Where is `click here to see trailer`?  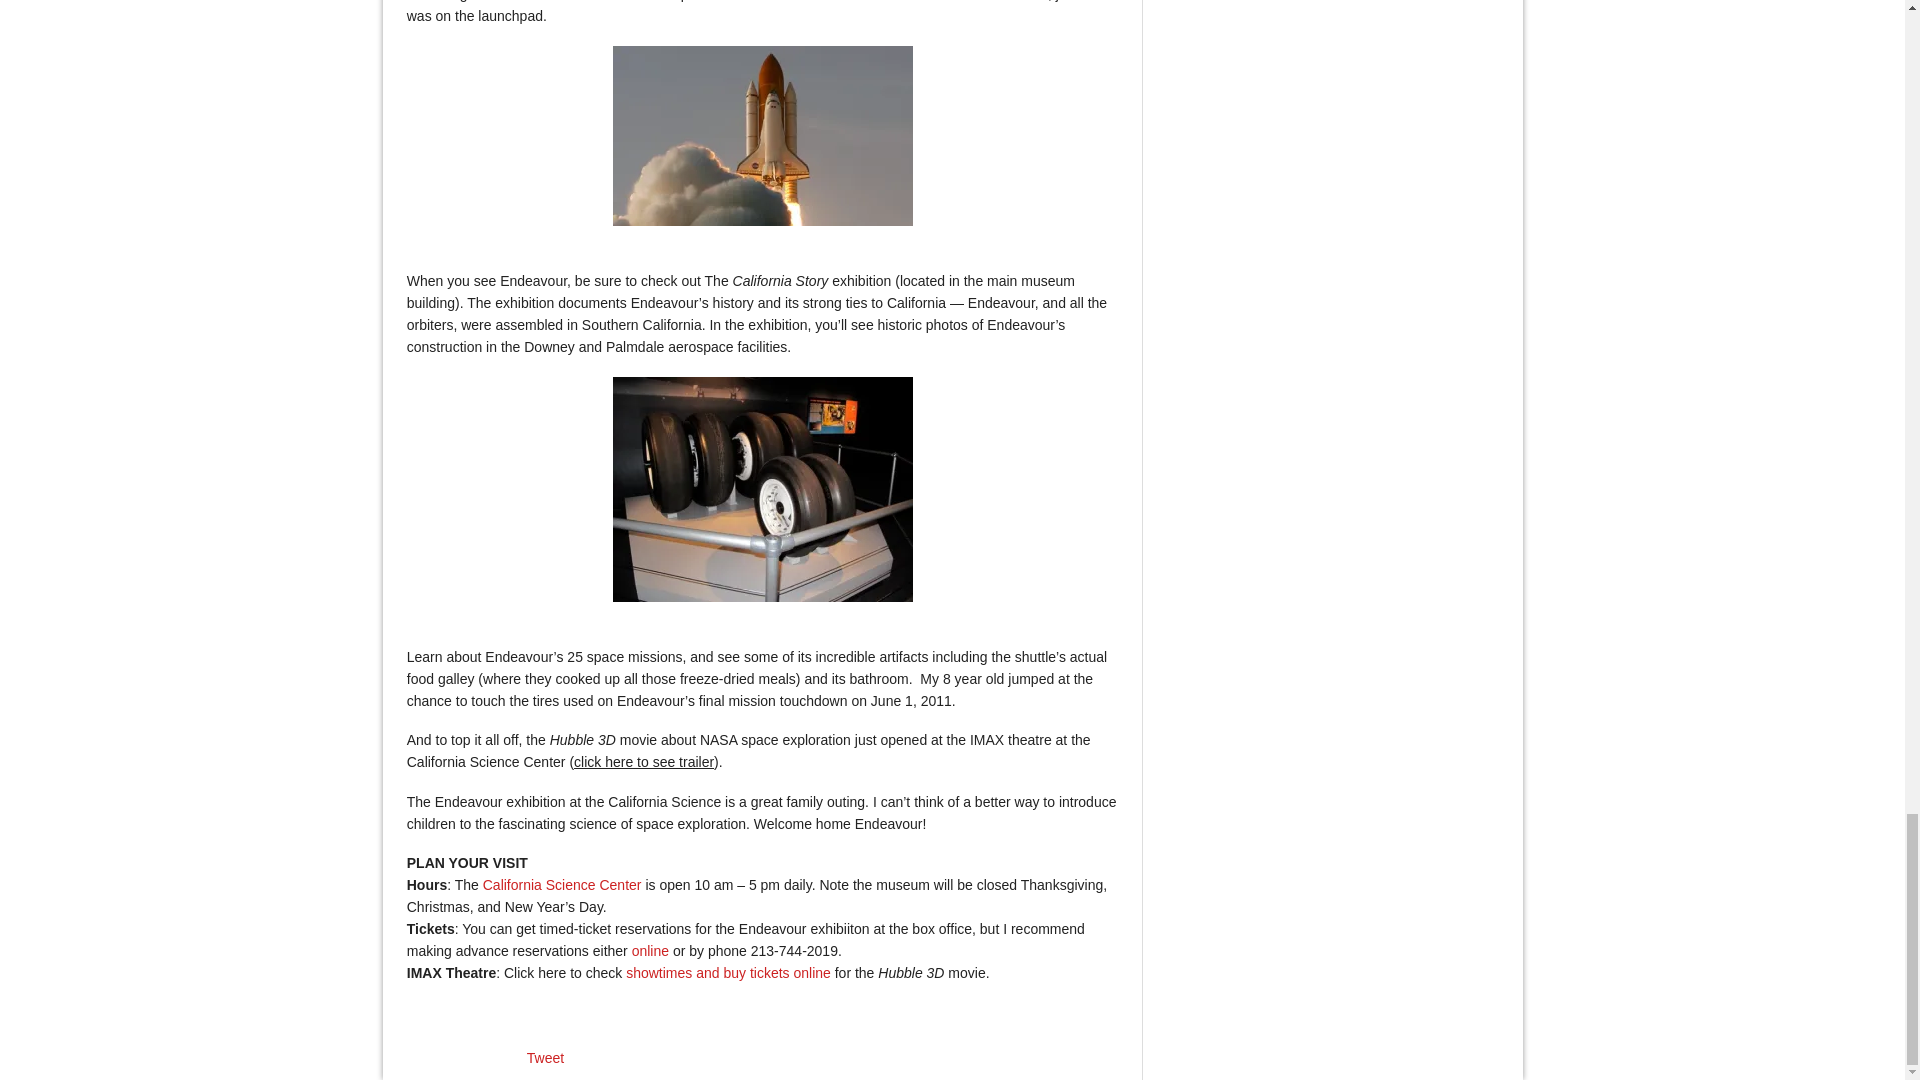 click here to see trailer is located at coordinates (644, 762).